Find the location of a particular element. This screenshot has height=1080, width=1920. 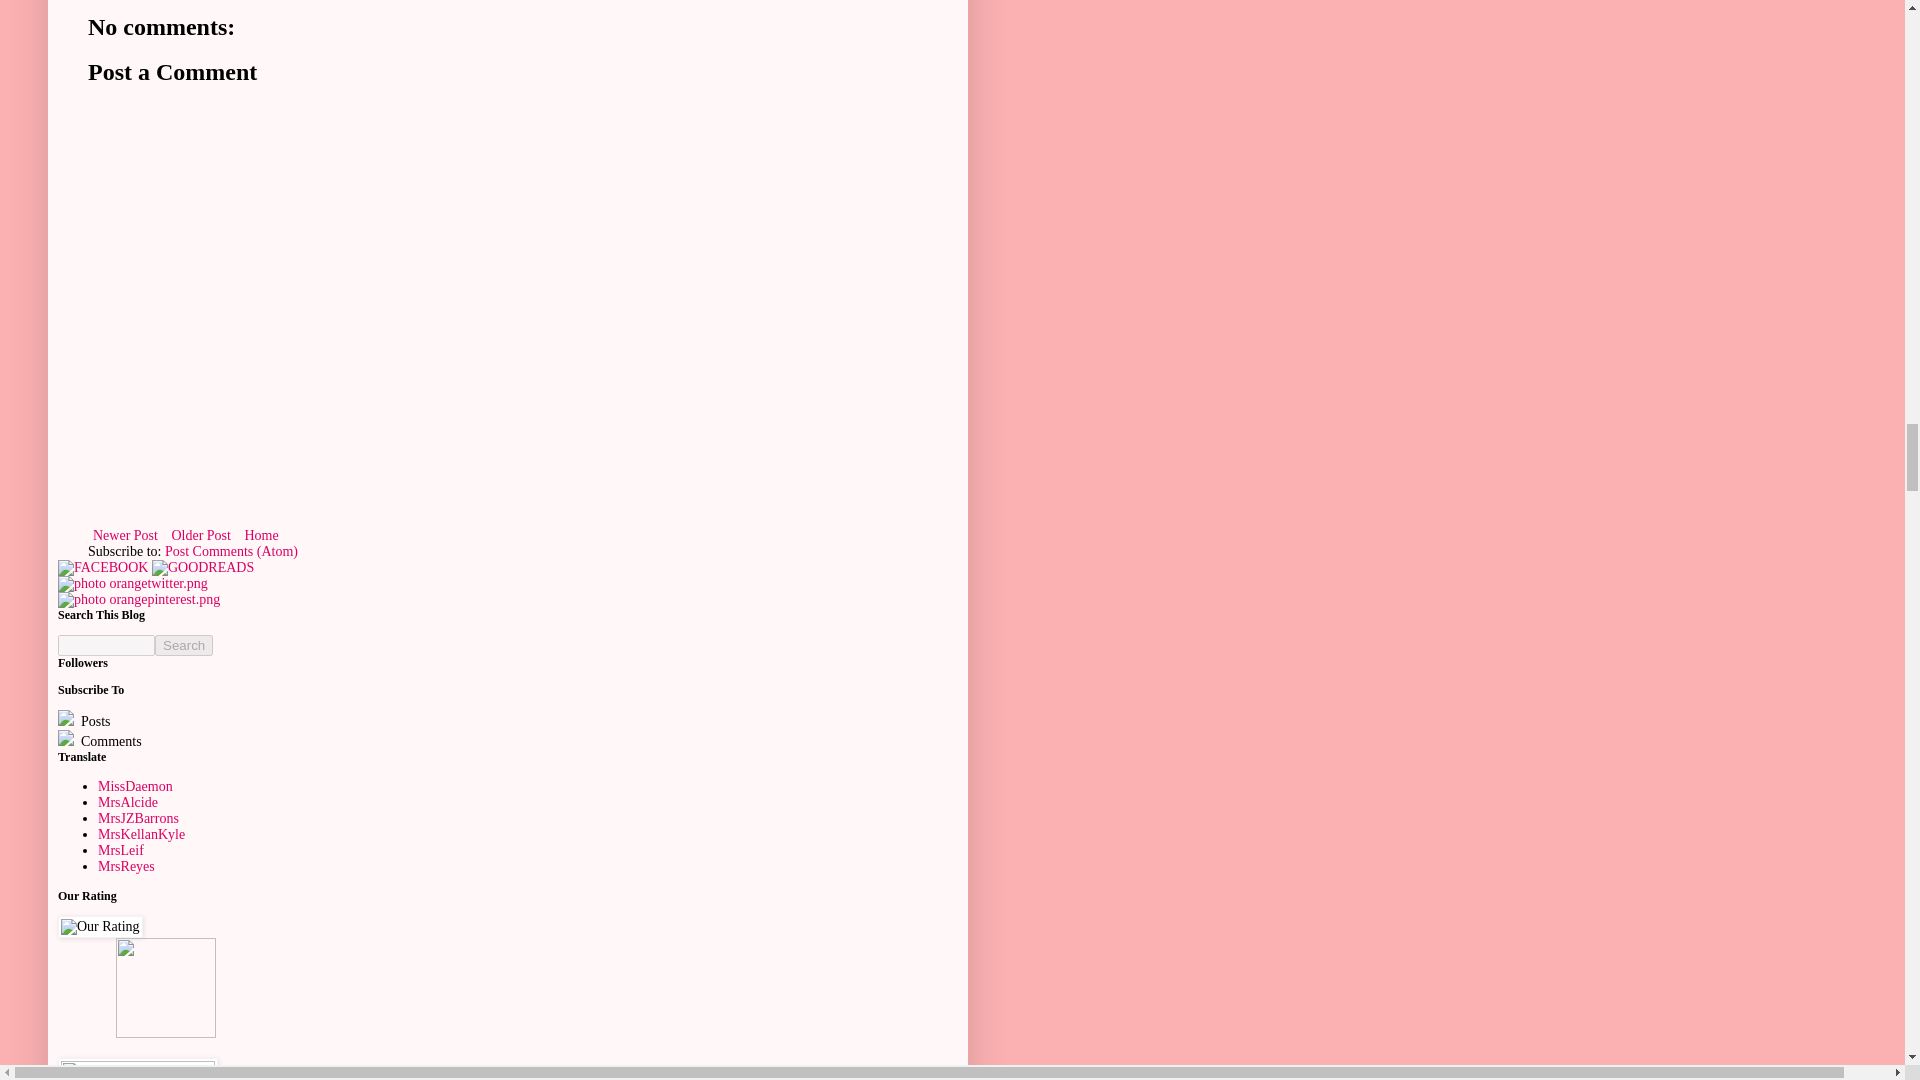

Search is located at coordinates (184, 645).